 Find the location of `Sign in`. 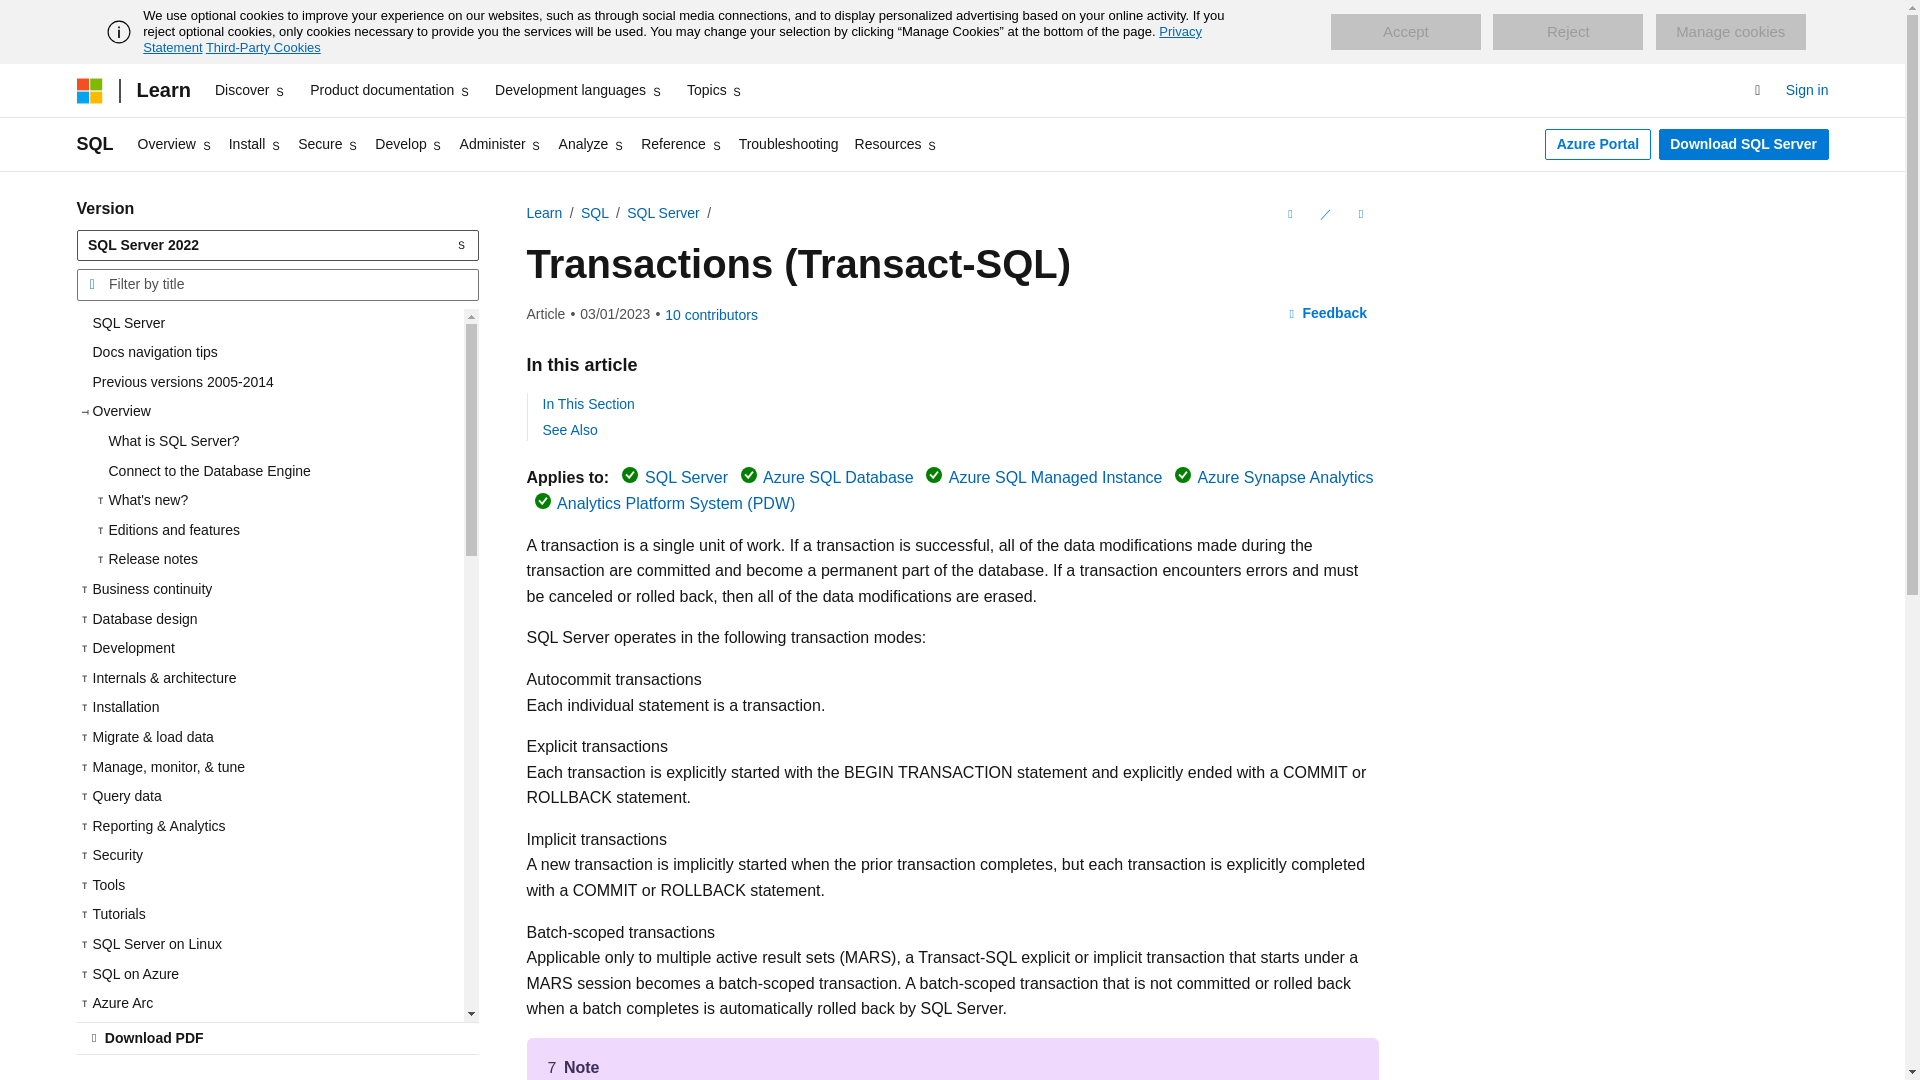

Sign in is located at coordinates (1807, 90).